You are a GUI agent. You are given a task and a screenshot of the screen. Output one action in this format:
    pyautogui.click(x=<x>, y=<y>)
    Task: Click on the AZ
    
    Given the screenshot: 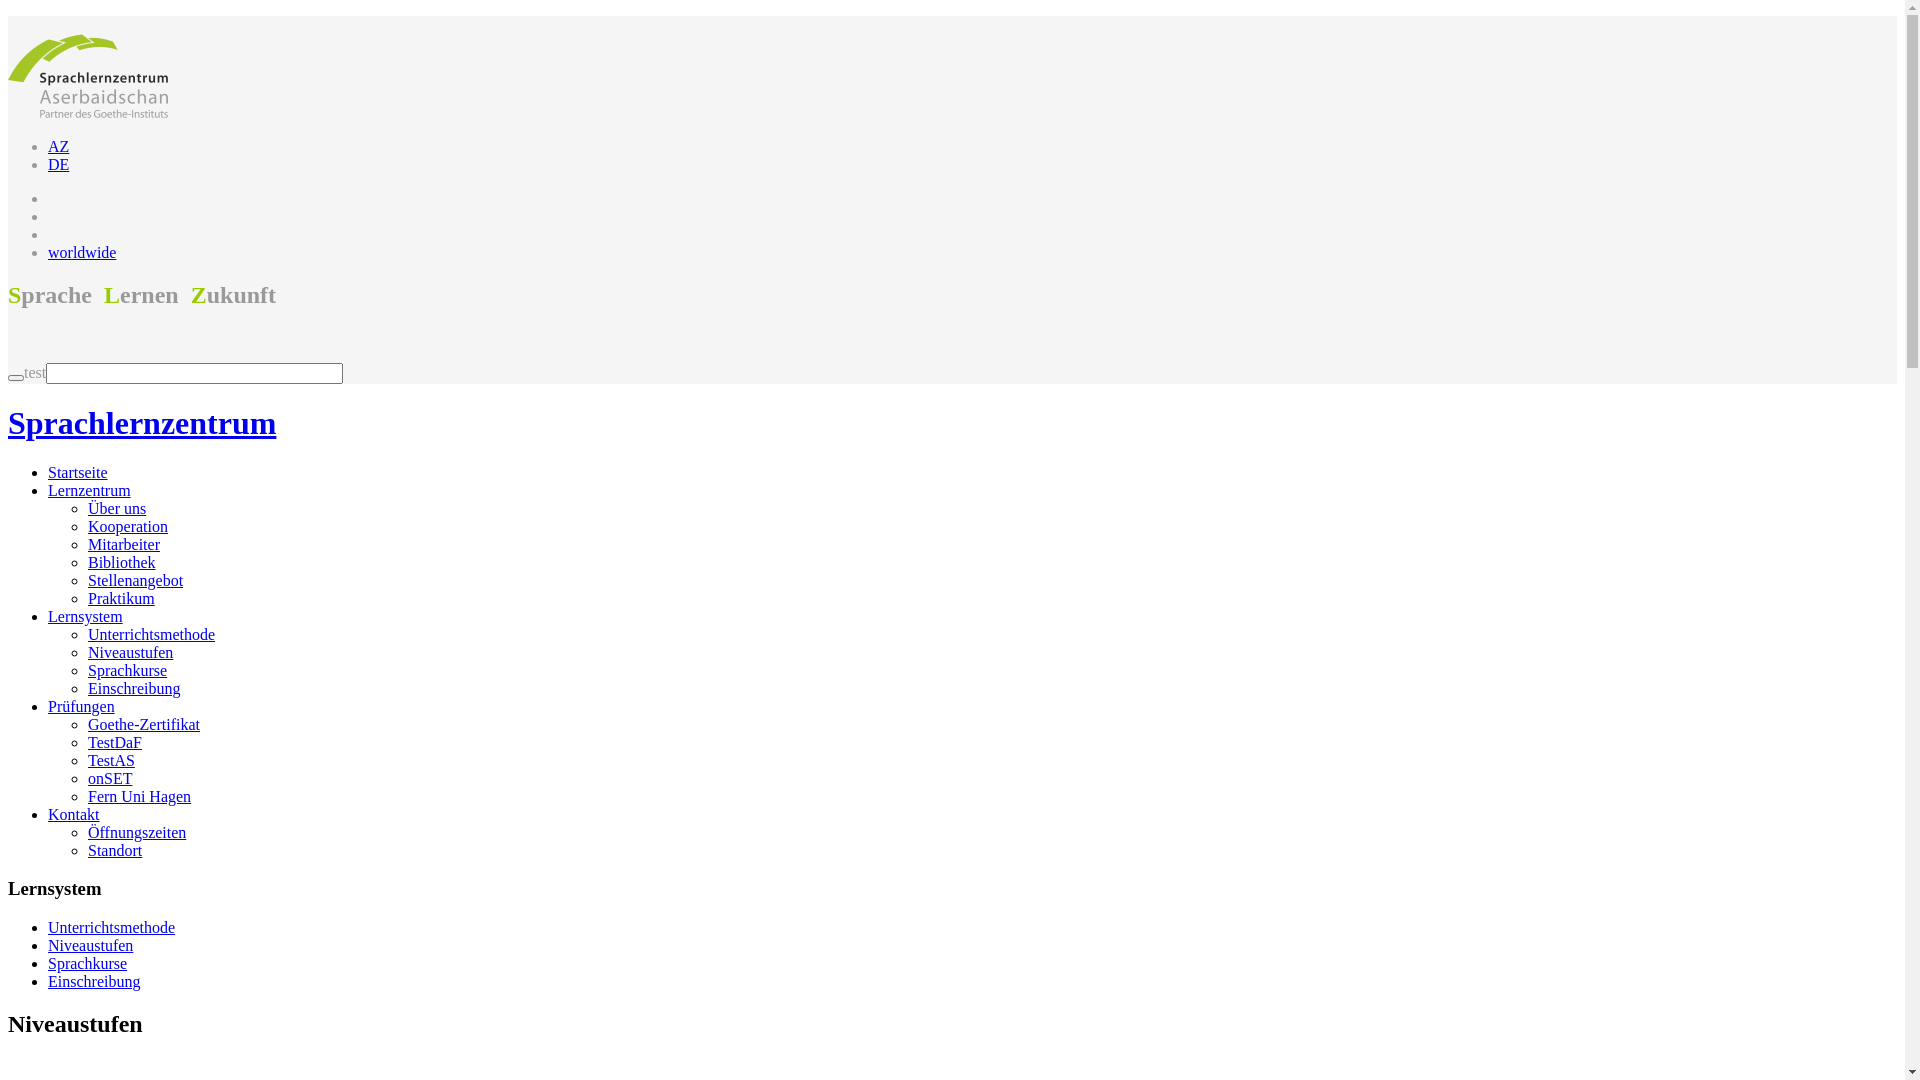 What is the action you would take?
    pyautogui.click(x=58, y=146)
    